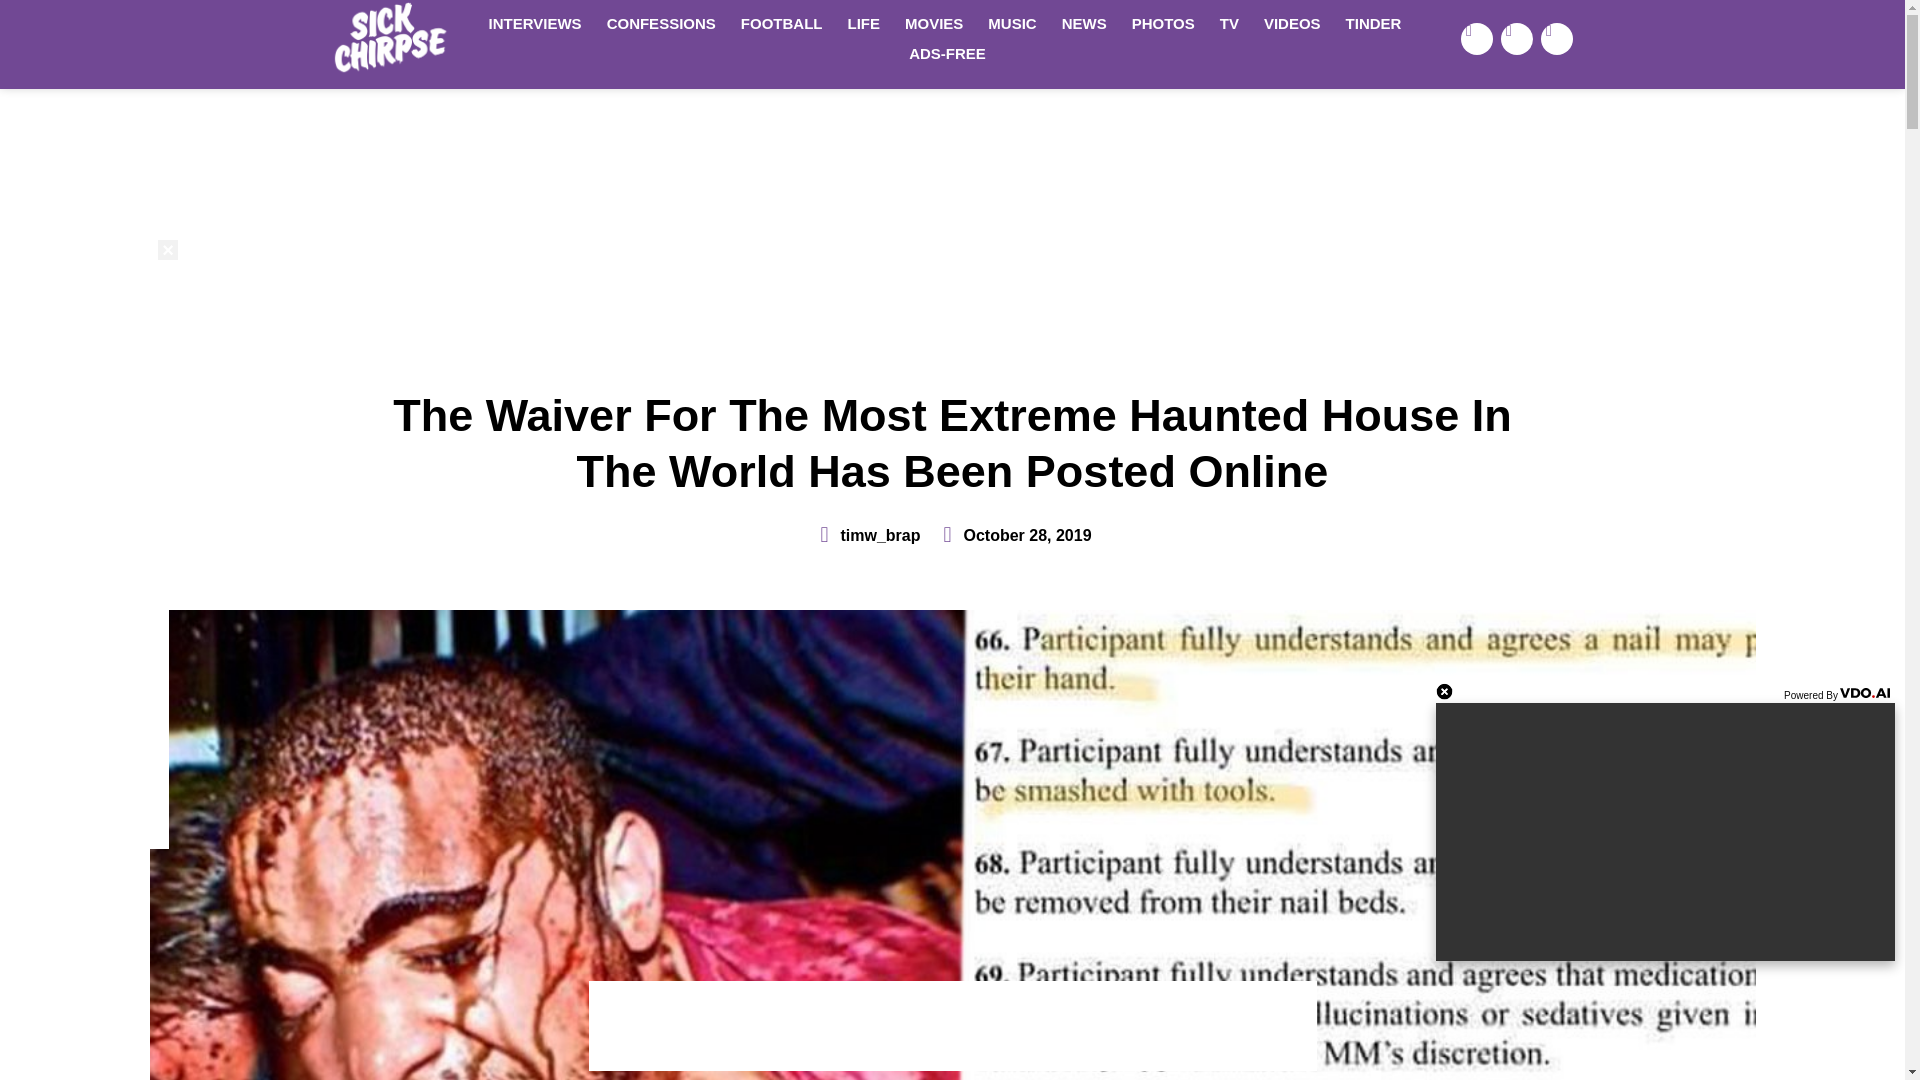  I want to click on VIDEOS, so click(1292, 23).